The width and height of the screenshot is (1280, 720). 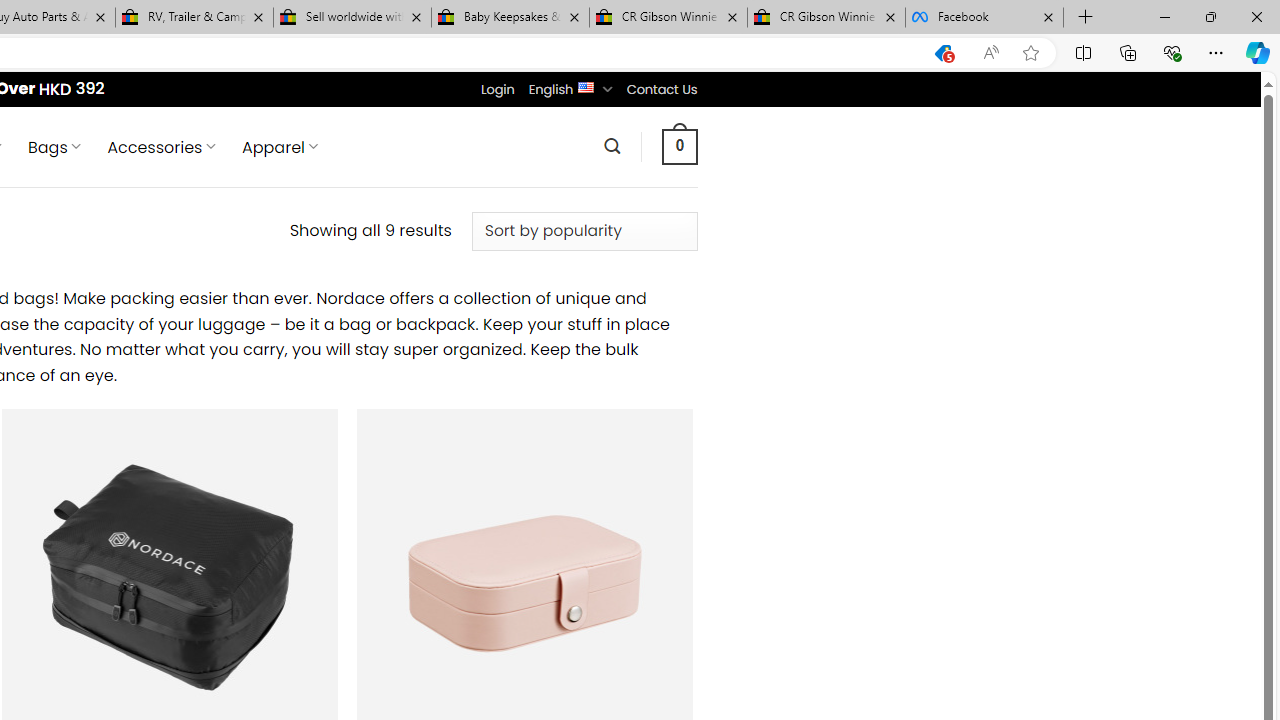 I want to click on Split screen, so click(x=1083, y=52).